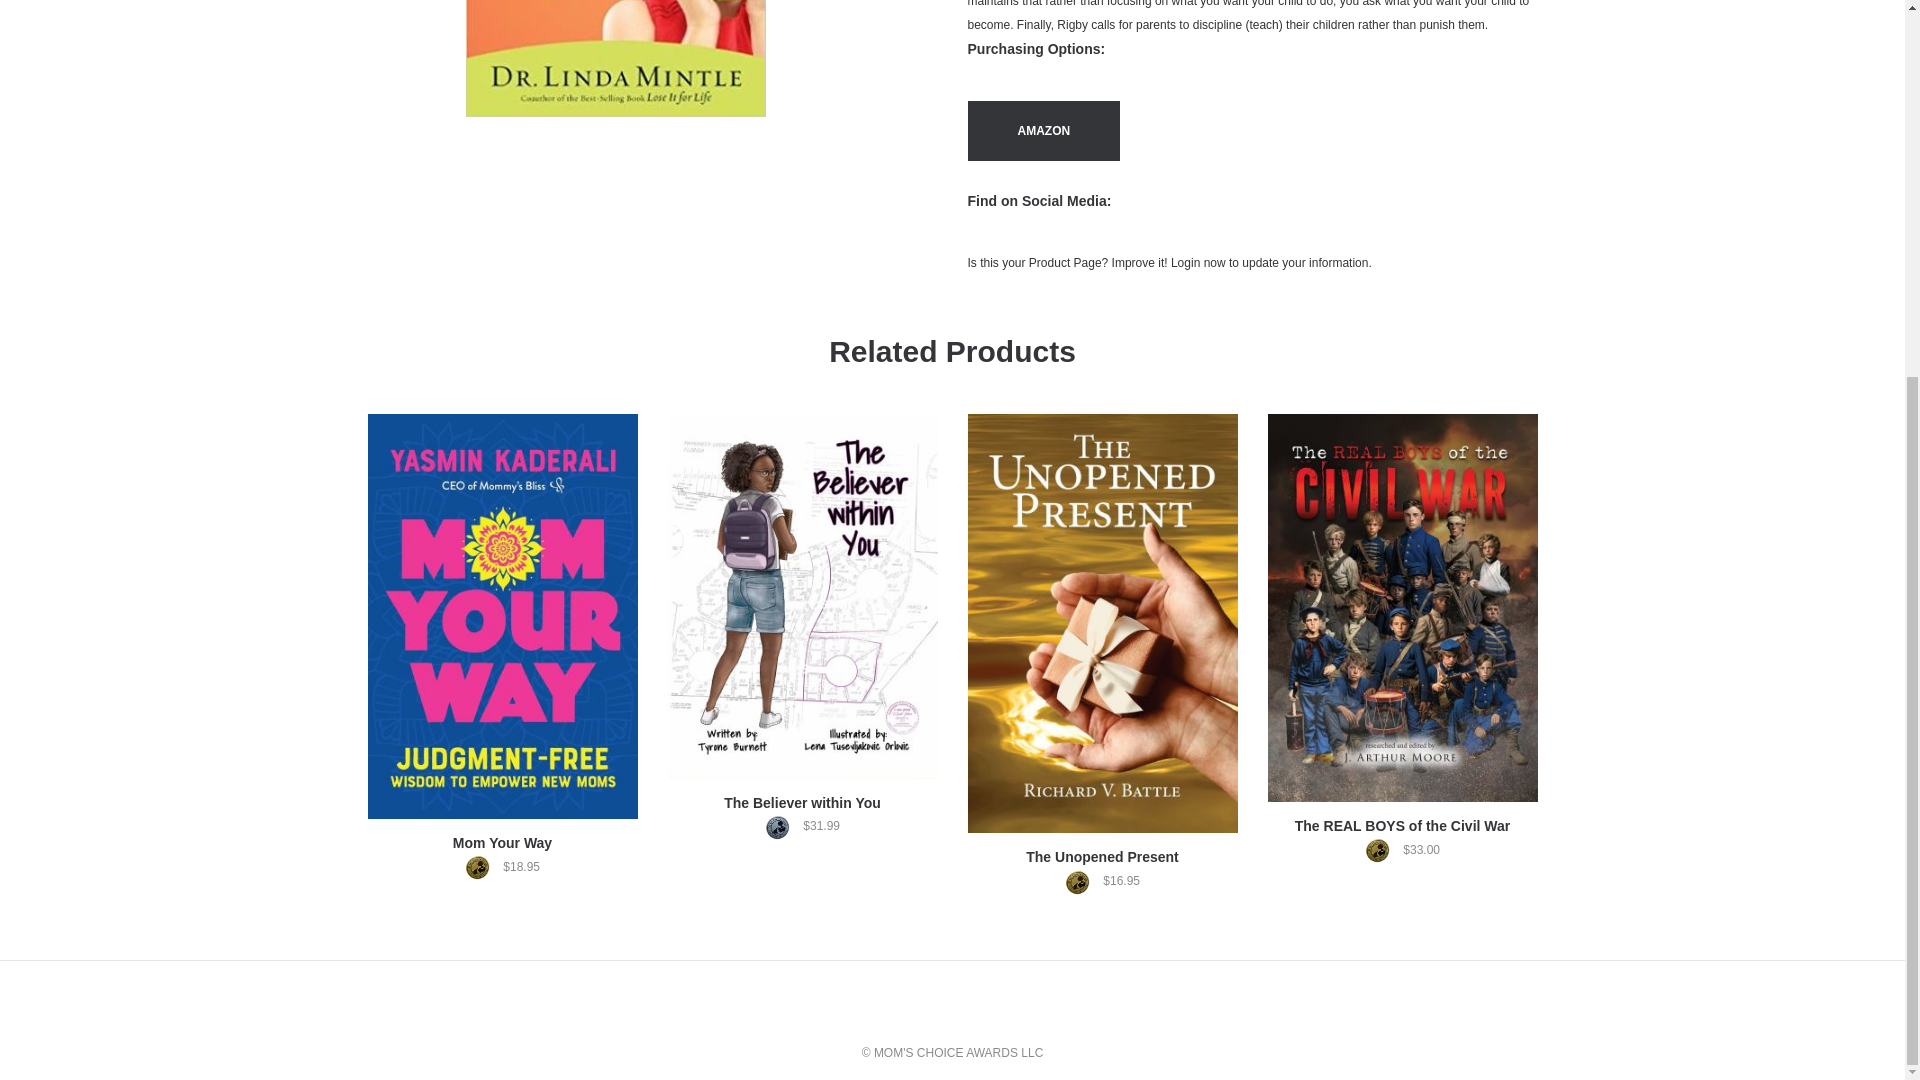 Image resolution: width=1920 pixels, height=1080 pixels. I want to click on MCA Gold Award, so click(1082, 882).